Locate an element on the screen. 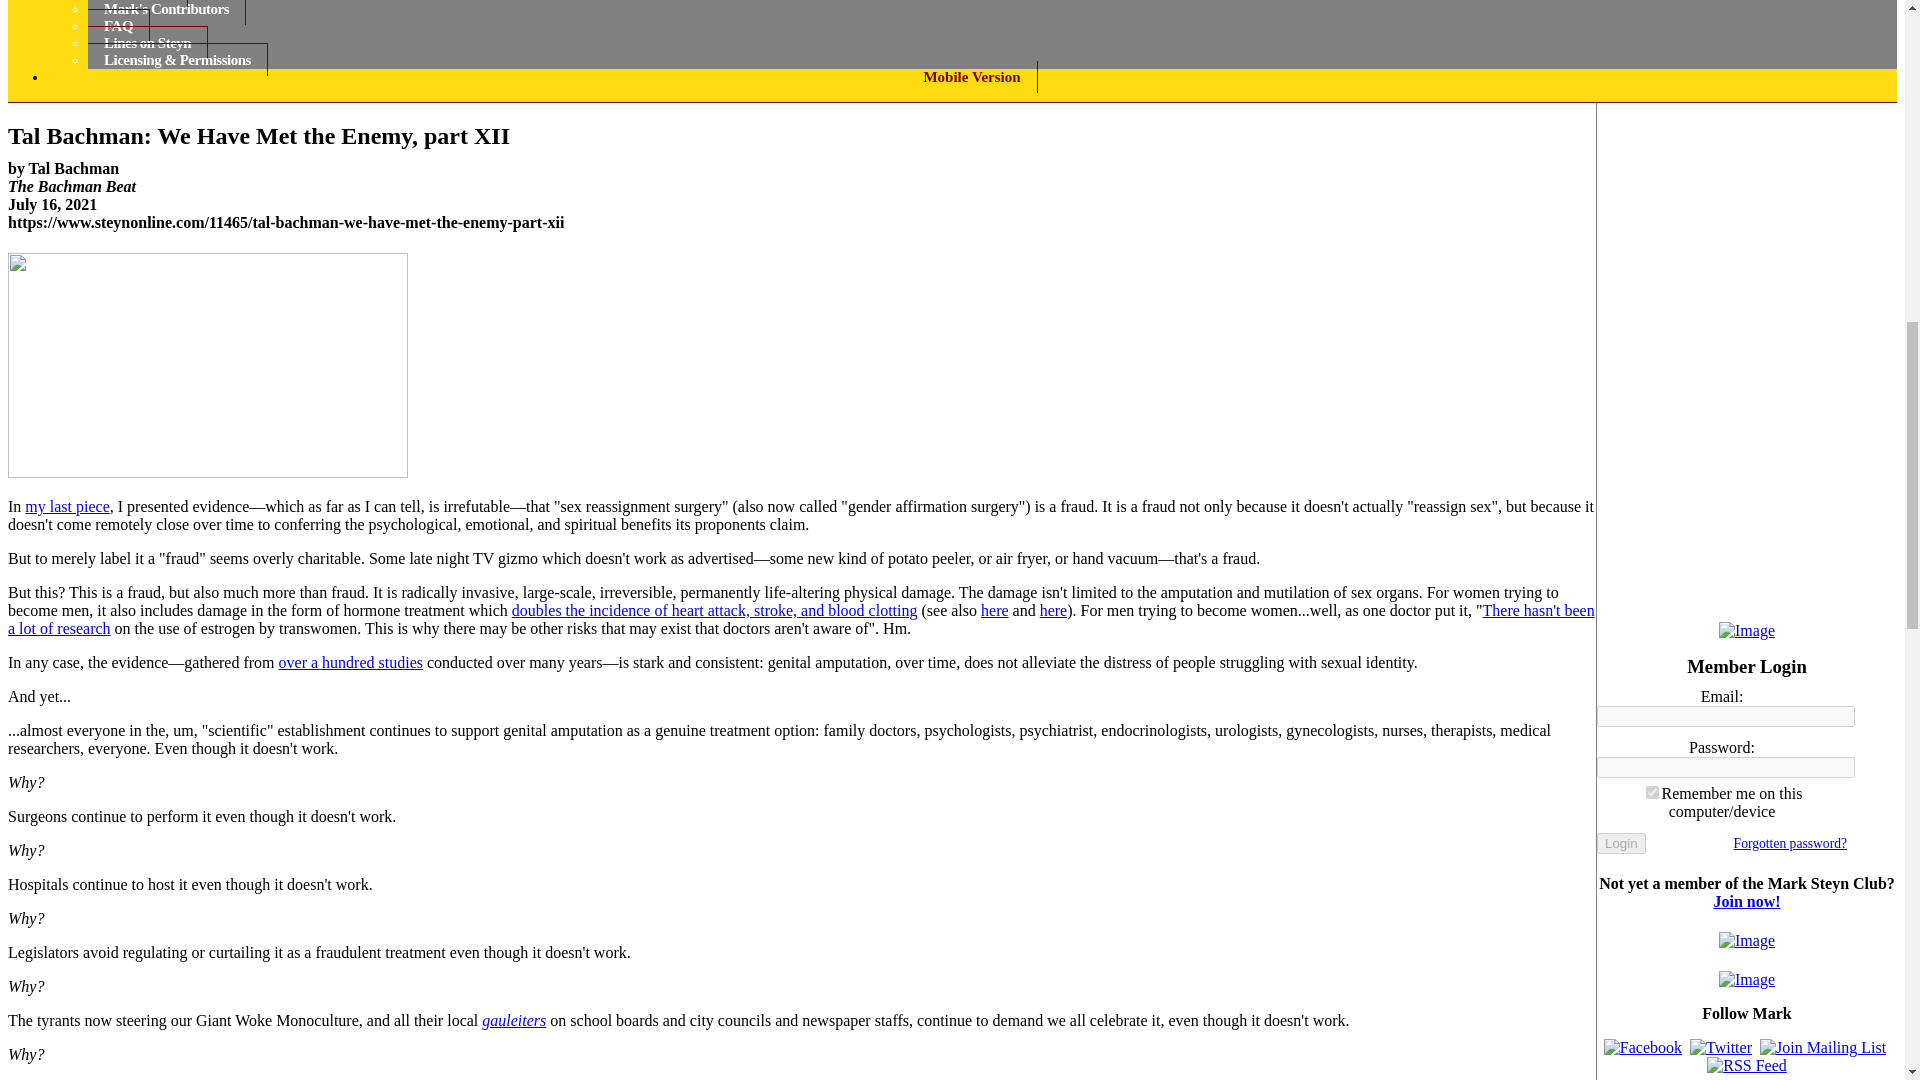  persist is located at coordinates (1652, 792).